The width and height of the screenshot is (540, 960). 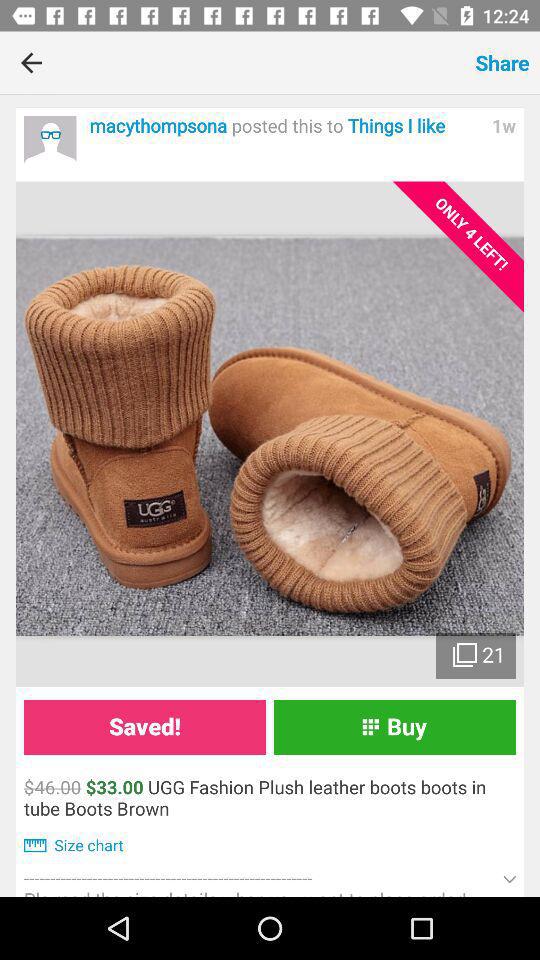 I want to click on select the item to the left of the share icon, so click(x=264, y=62).